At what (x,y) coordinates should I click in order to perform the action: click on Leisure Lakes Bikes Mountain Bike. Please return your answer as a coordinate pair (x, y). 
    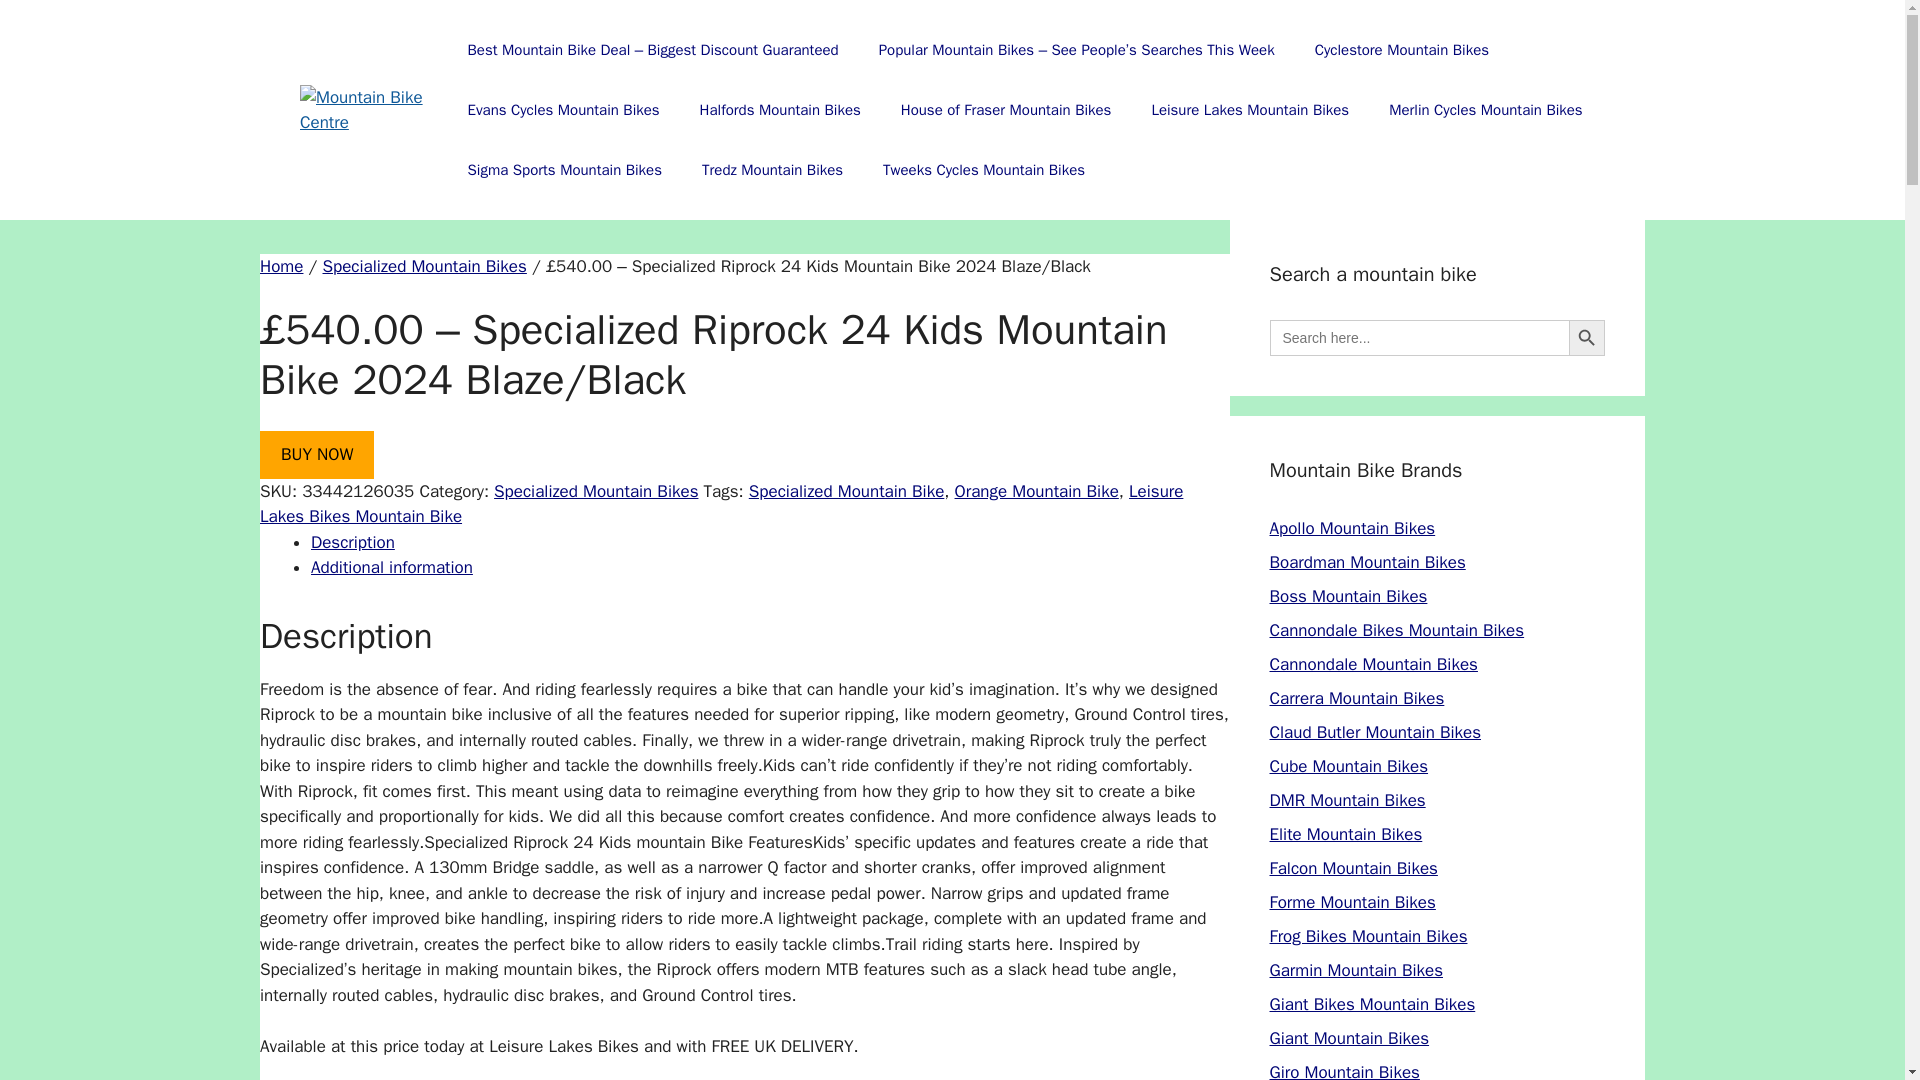
    Looking at the image, I should click on (720, 504).